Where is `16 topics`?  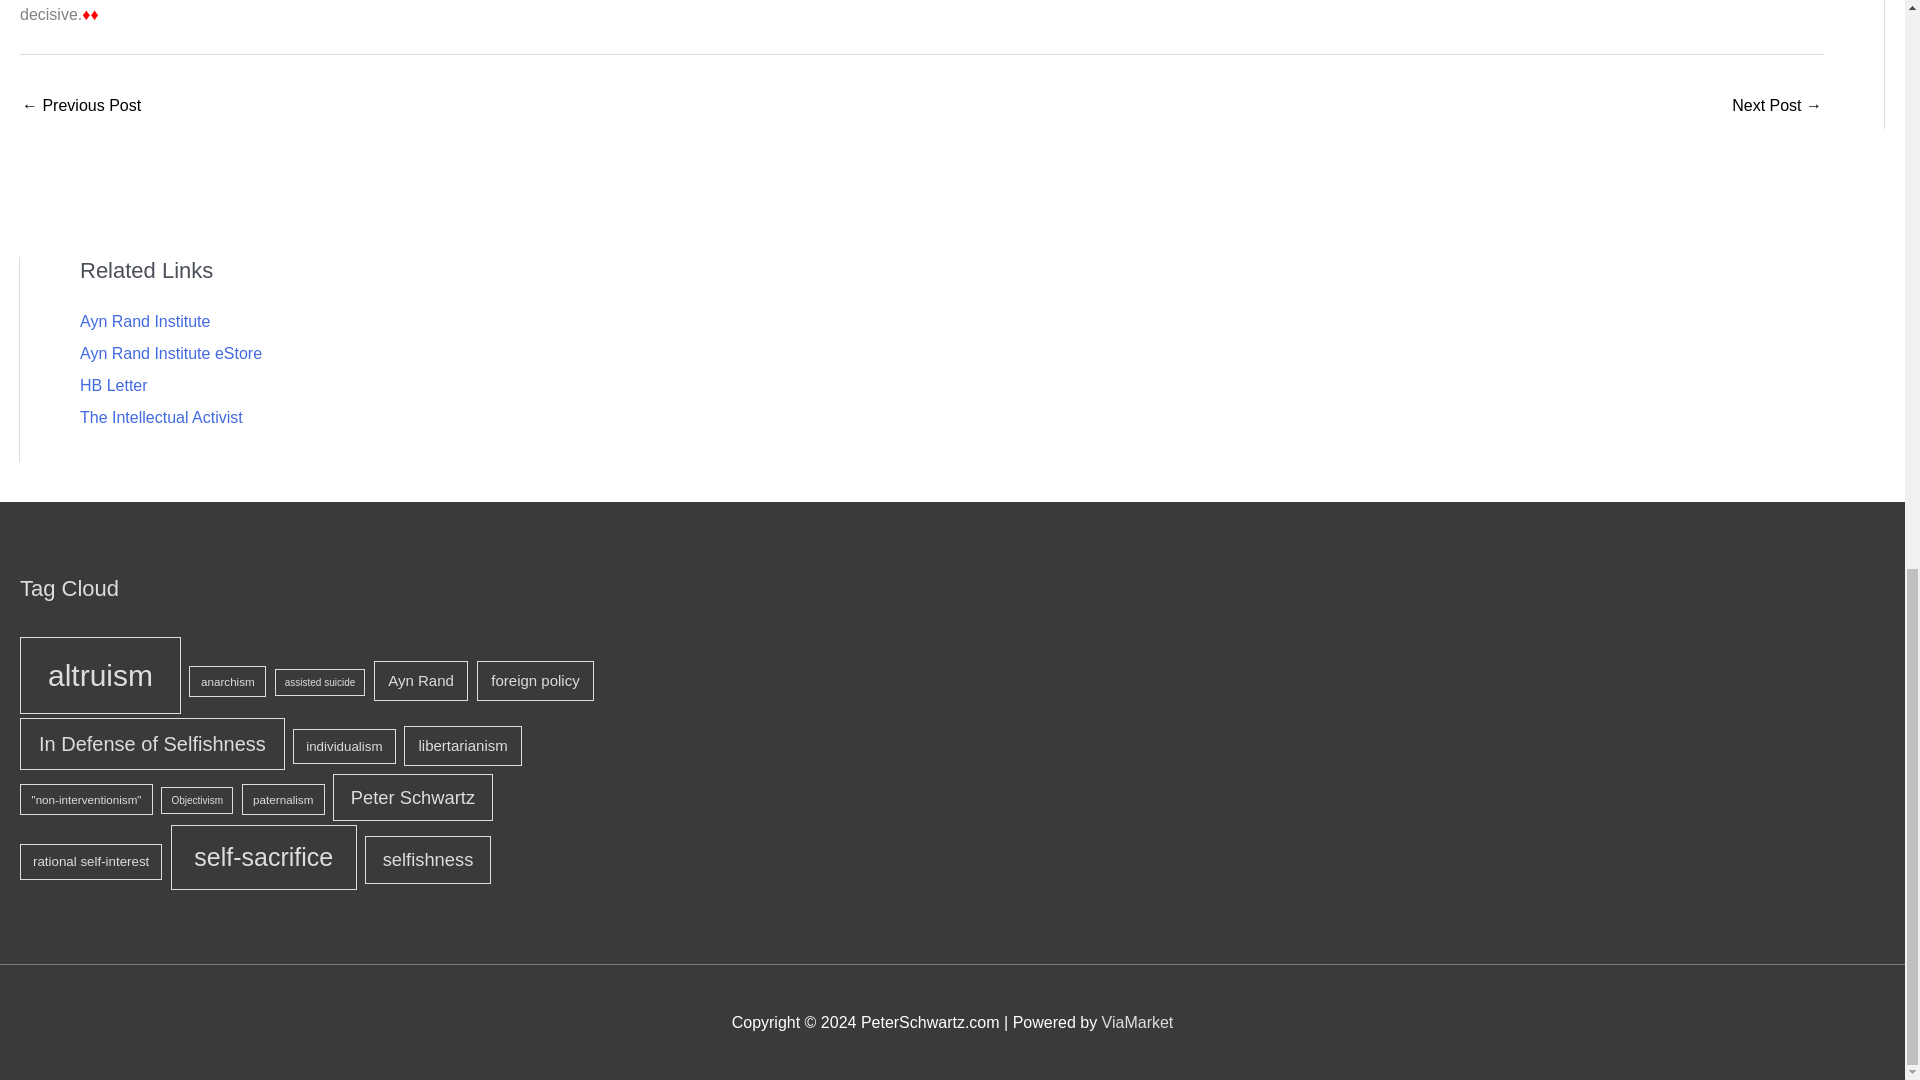
16 topics is located at coordinates (100, 675).